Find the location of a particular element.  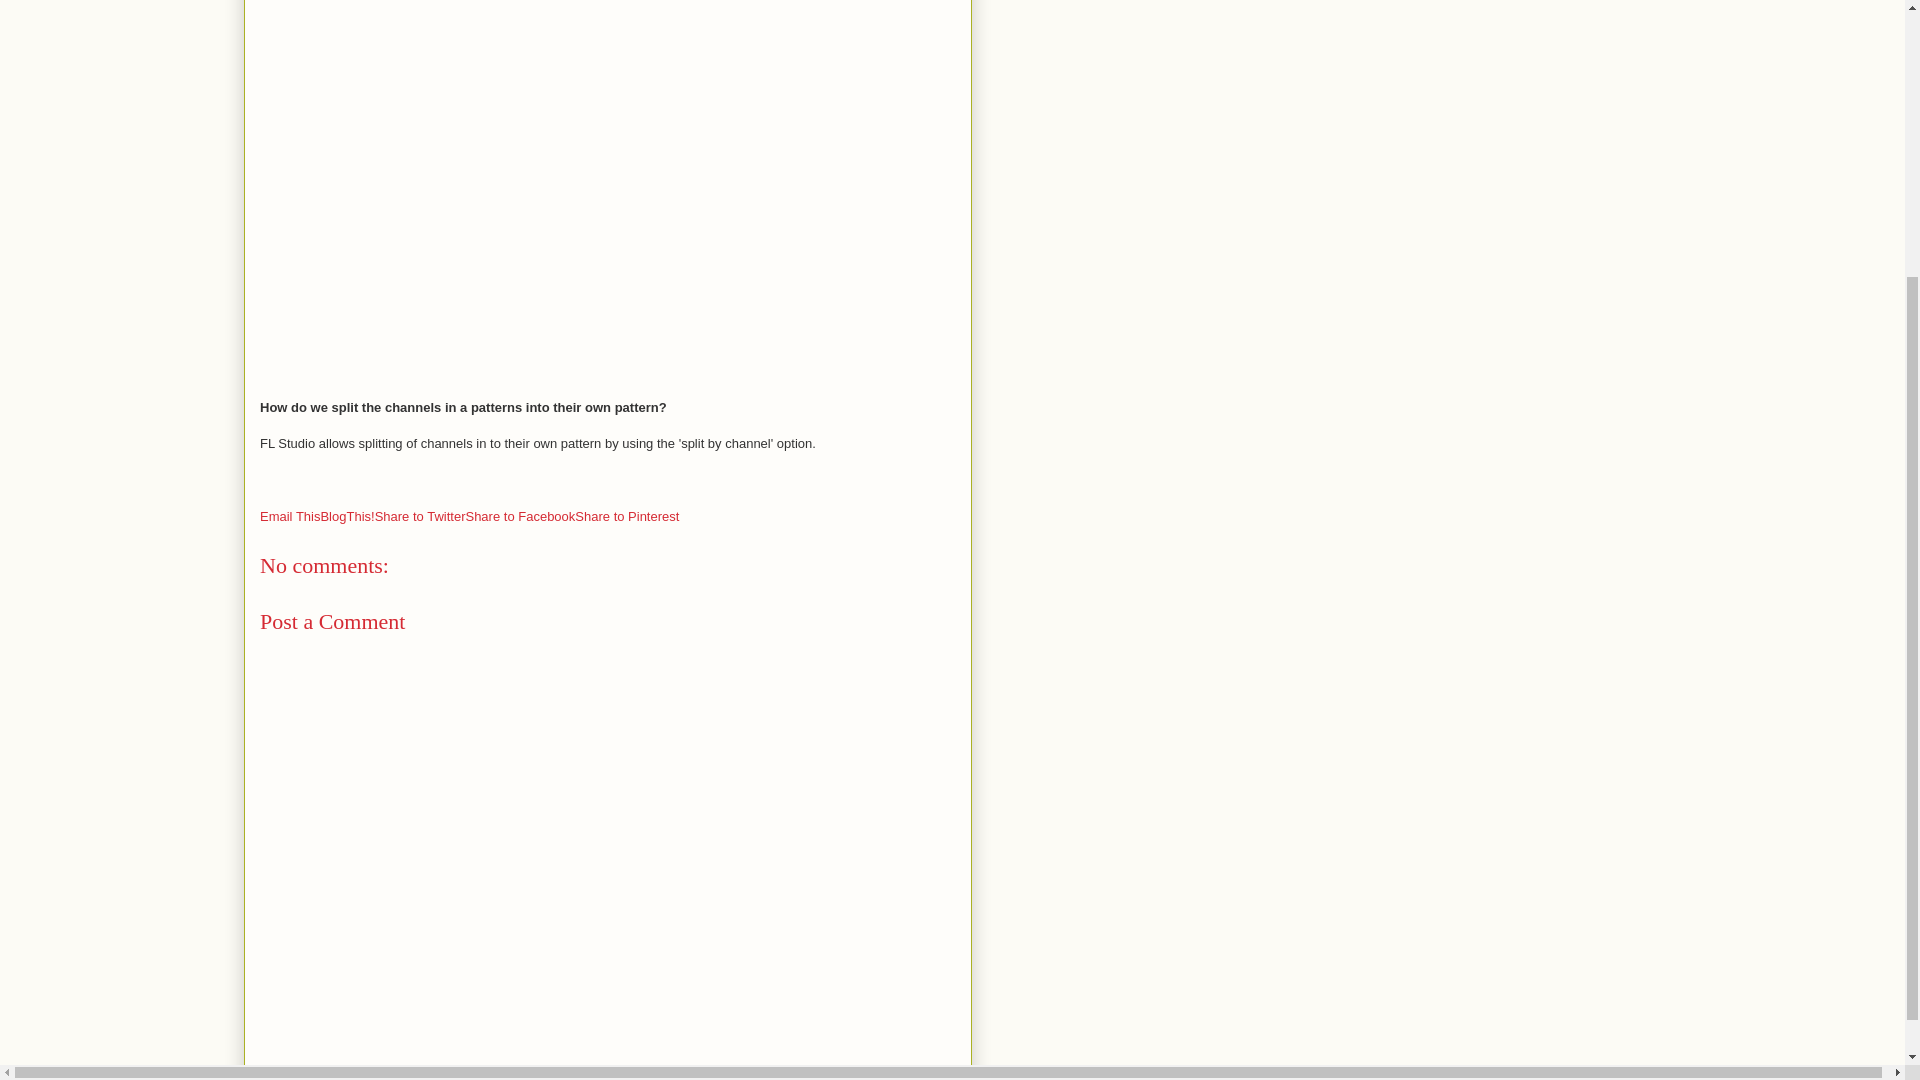

Share to Twitter is located at coordinates (420, 516).